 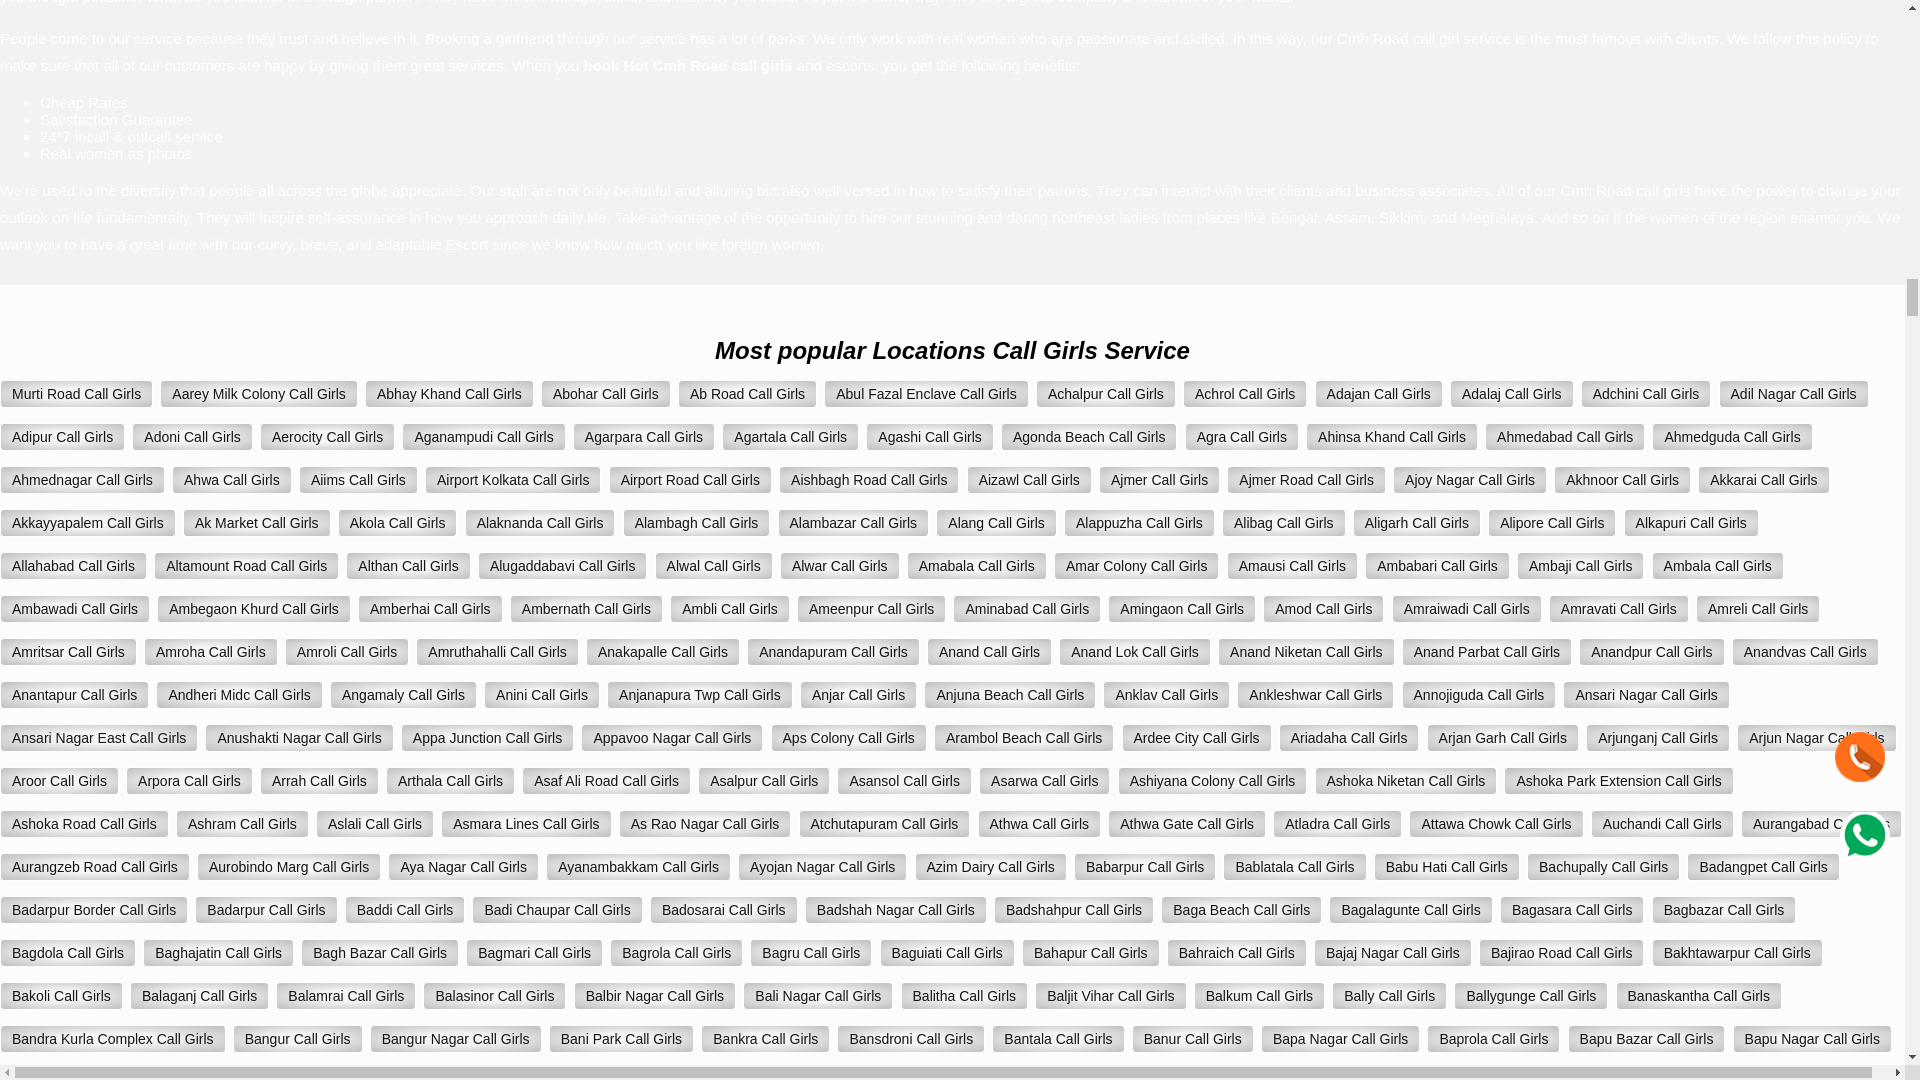 What do you see at coordinates (747, 394) in the screenshot?
I see `Ab Road Call Girls` at bounding box center [747, 394].